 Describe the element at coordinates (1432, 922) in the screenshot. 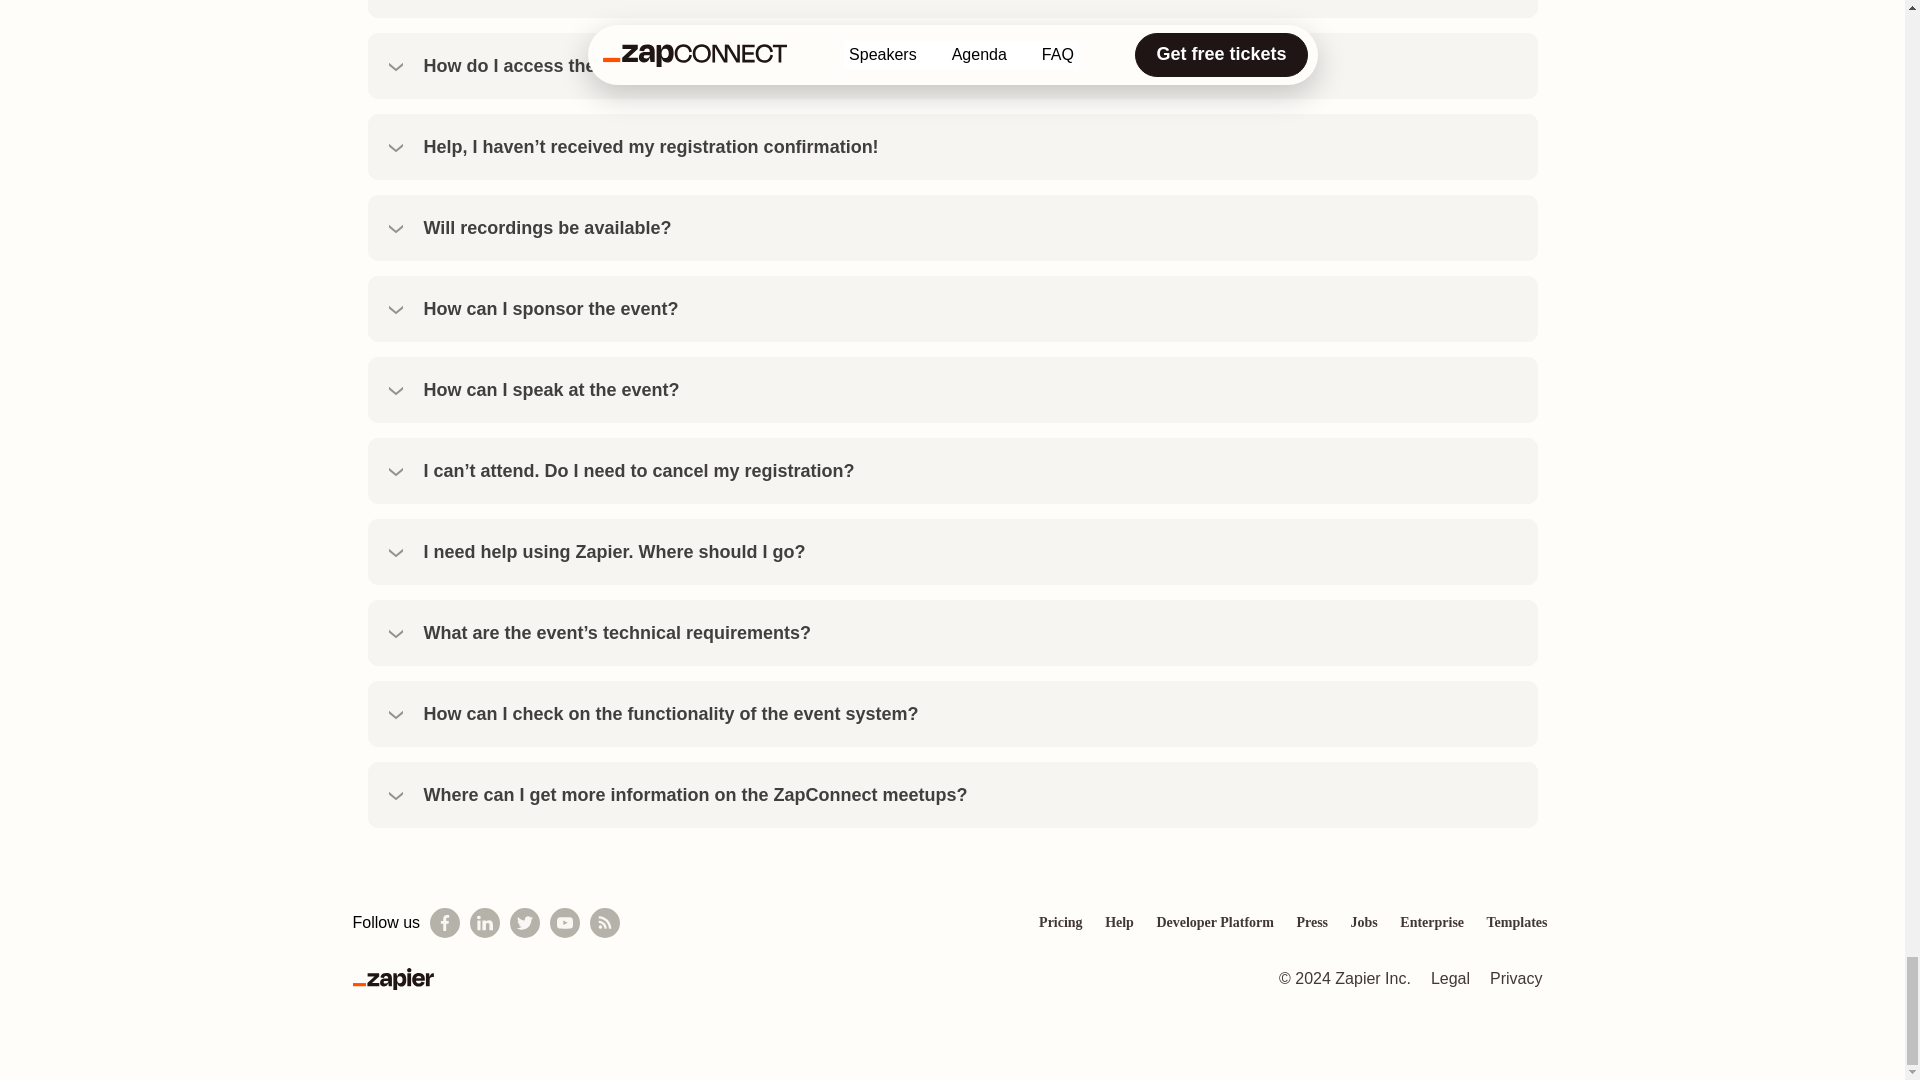

I see `Enterprise` at that location.